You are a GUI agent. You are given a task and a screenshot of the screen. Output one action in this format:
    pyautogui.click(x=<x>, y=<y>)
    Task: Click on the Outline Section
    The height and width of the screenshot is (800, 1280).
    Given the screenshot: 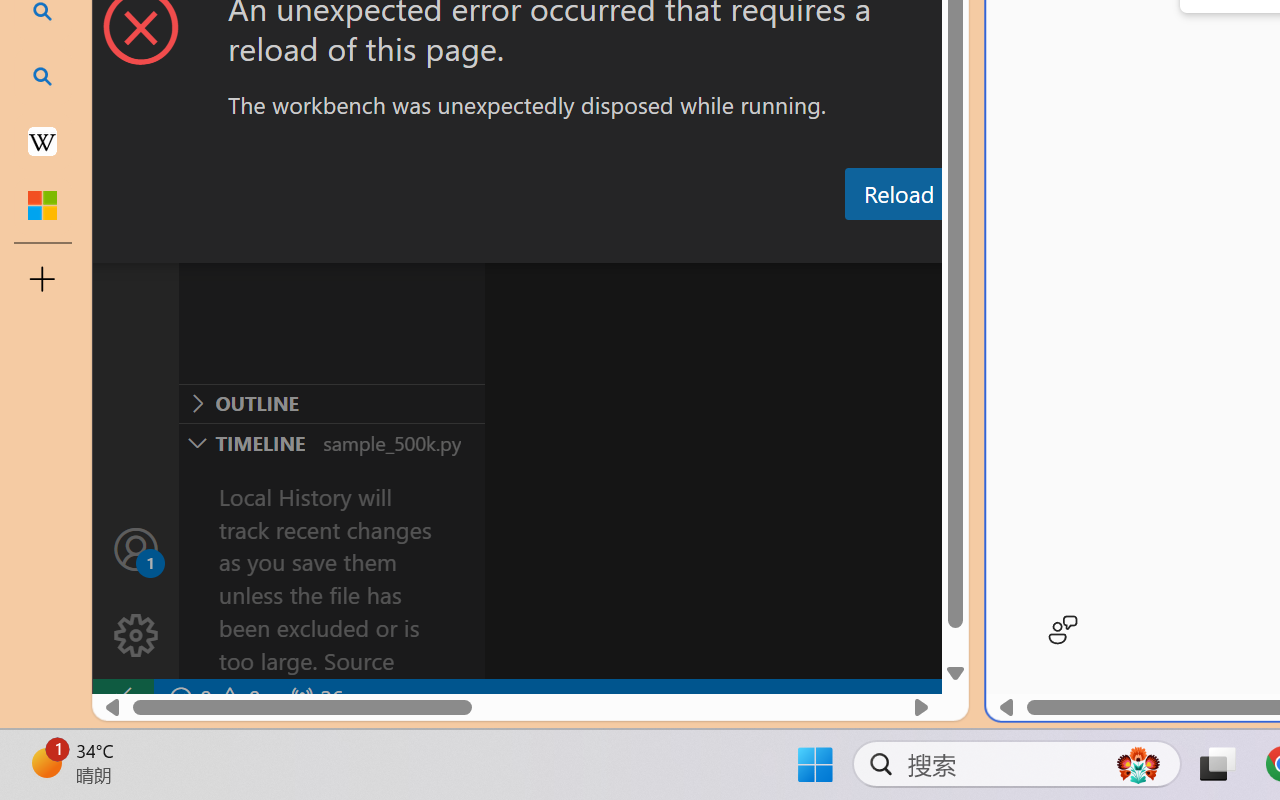 What is the action you would take?
    pyautogui.click(x=331, y=403)
    